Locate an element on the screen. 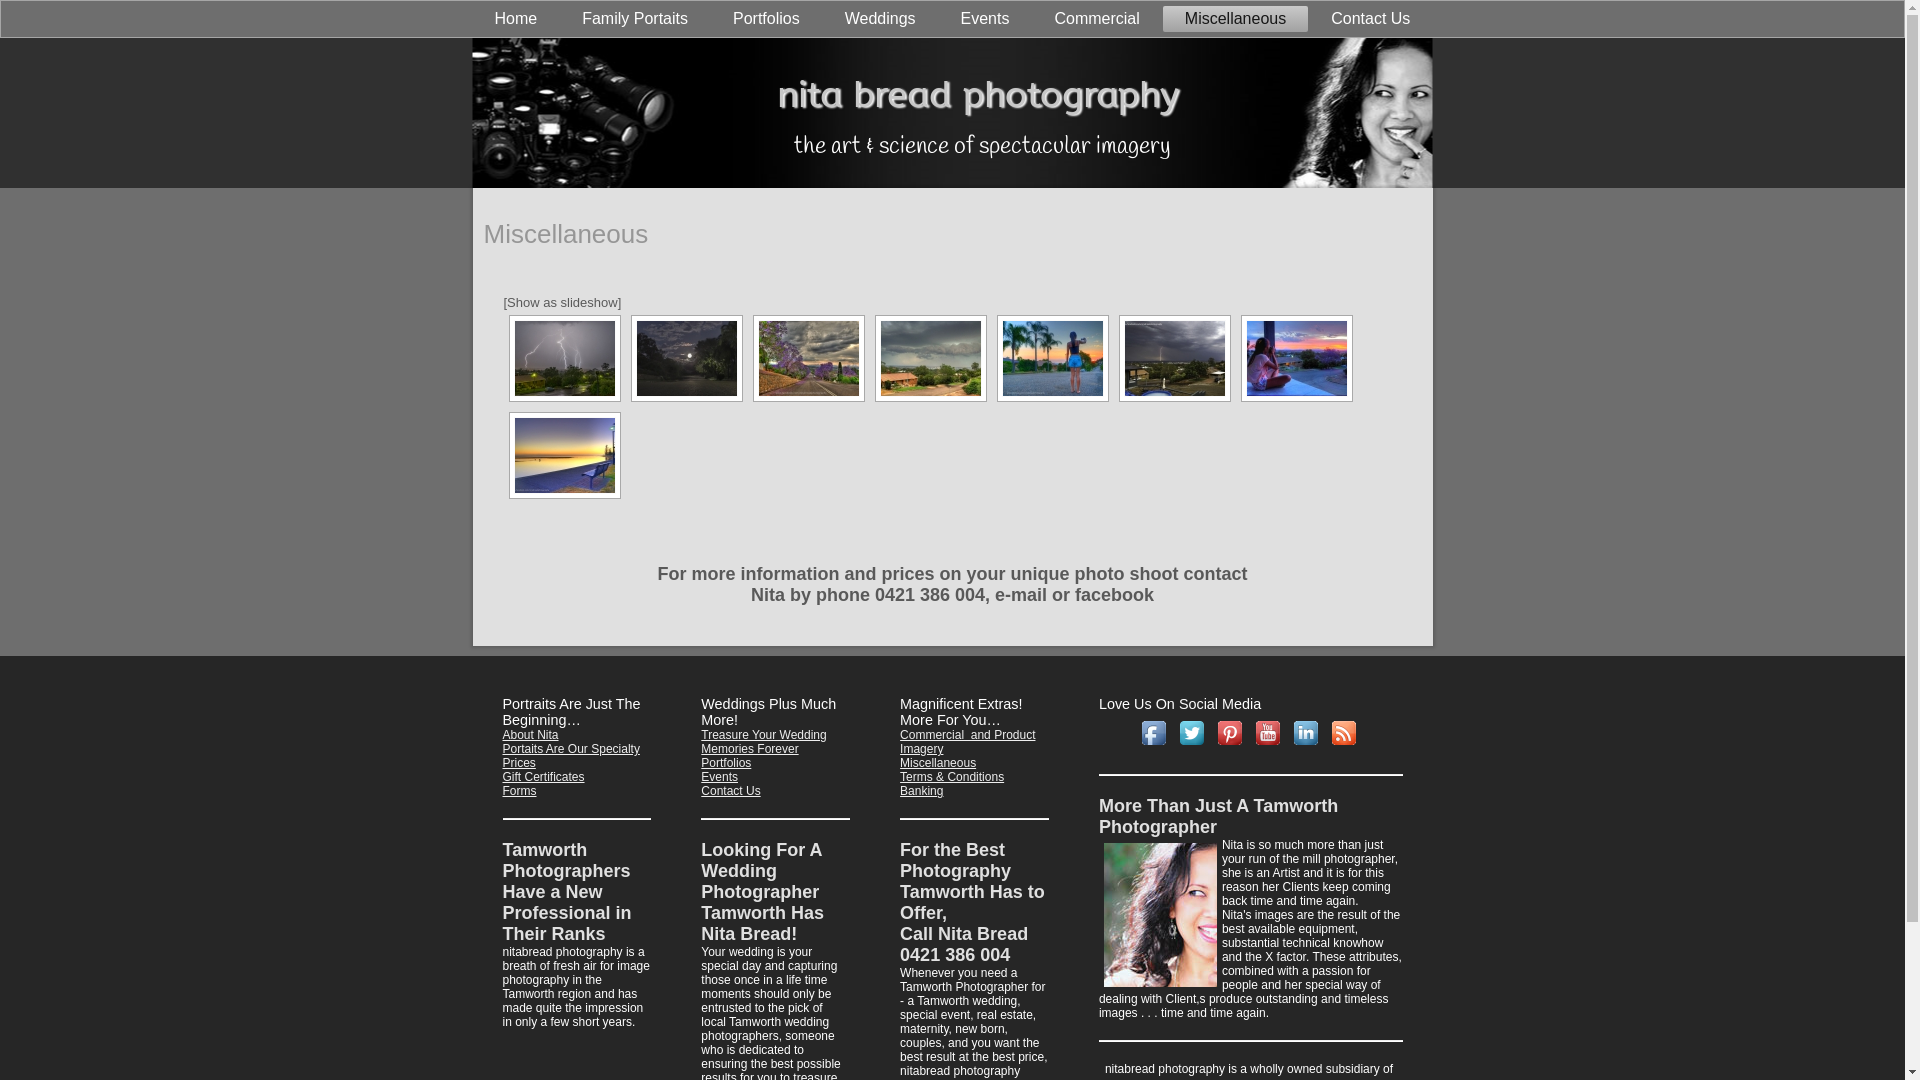 Image resolution: width=1920 pixels, height=1080 pixels. Portfolios is located at coordinates (766, 19).